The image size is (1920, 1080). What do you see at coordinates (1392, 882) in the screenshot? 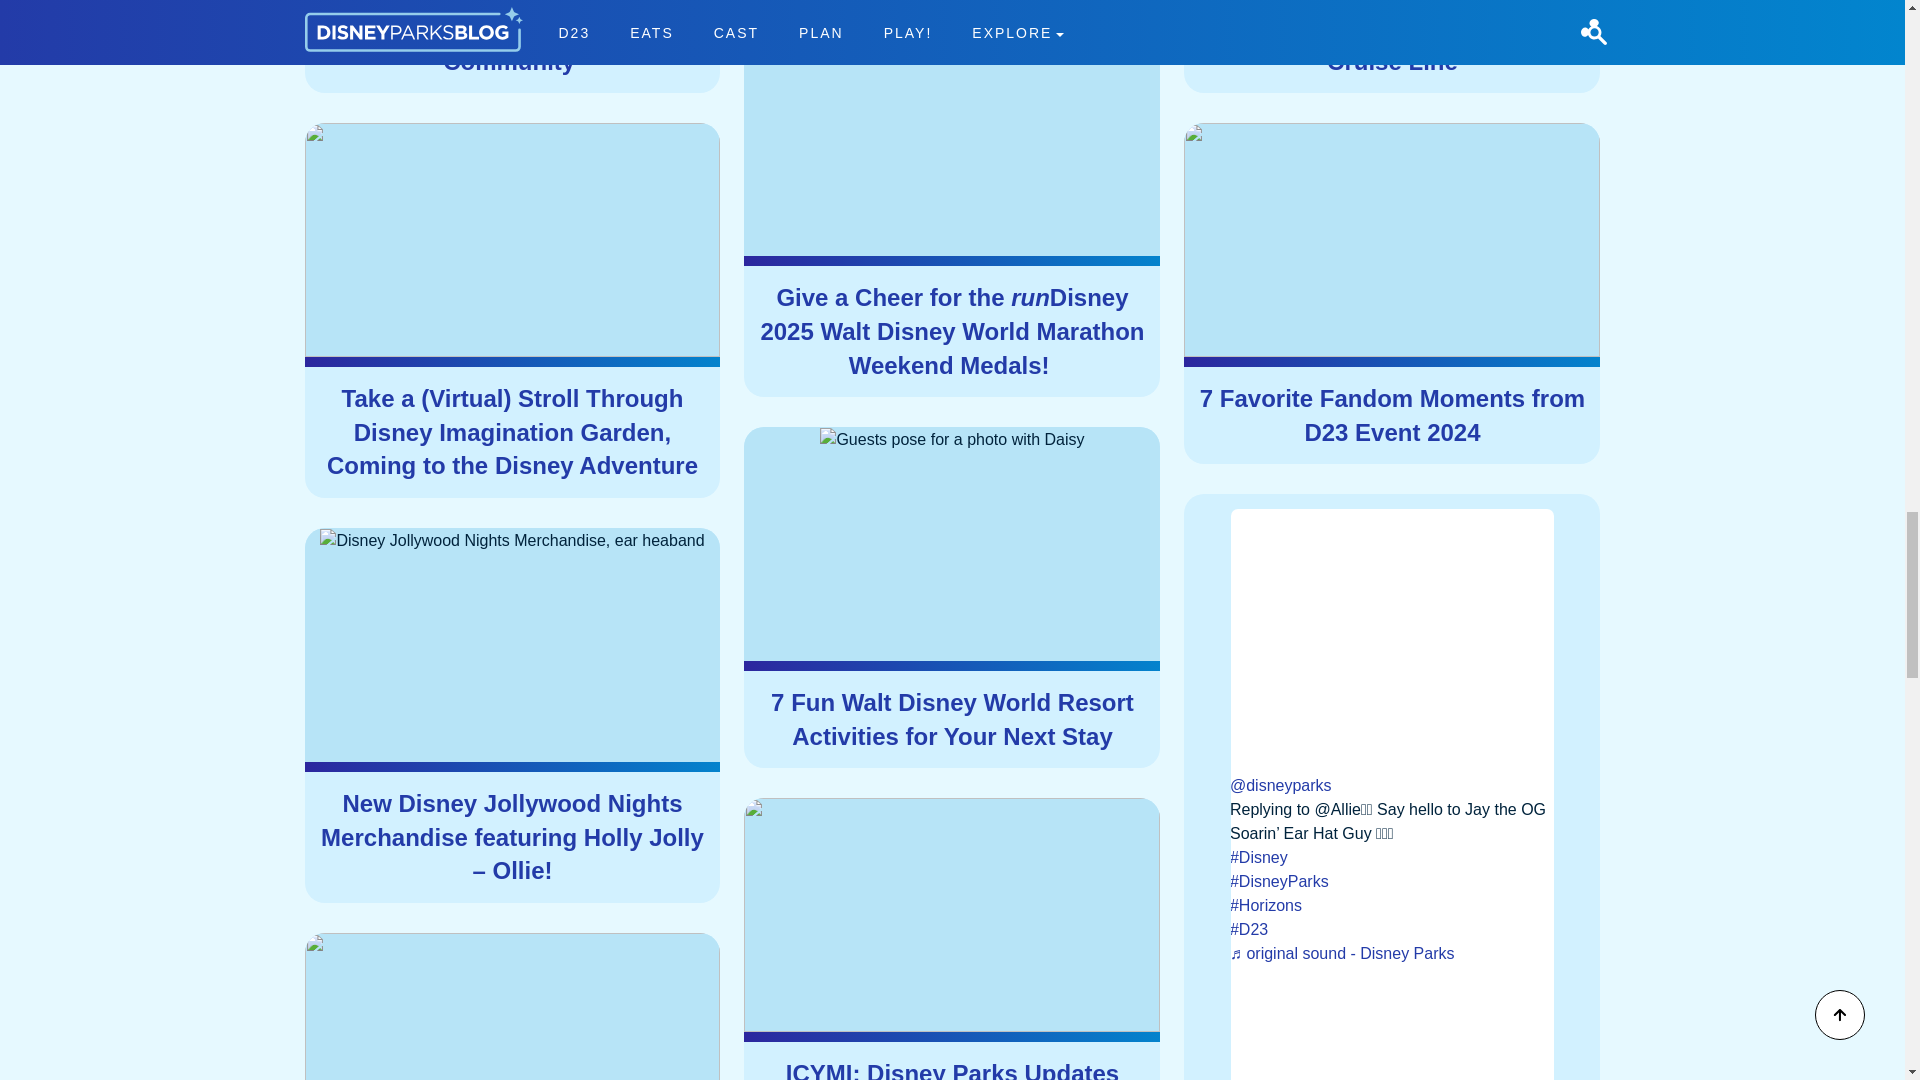
I see `disneyparks` at bounding box center [1392, 882].